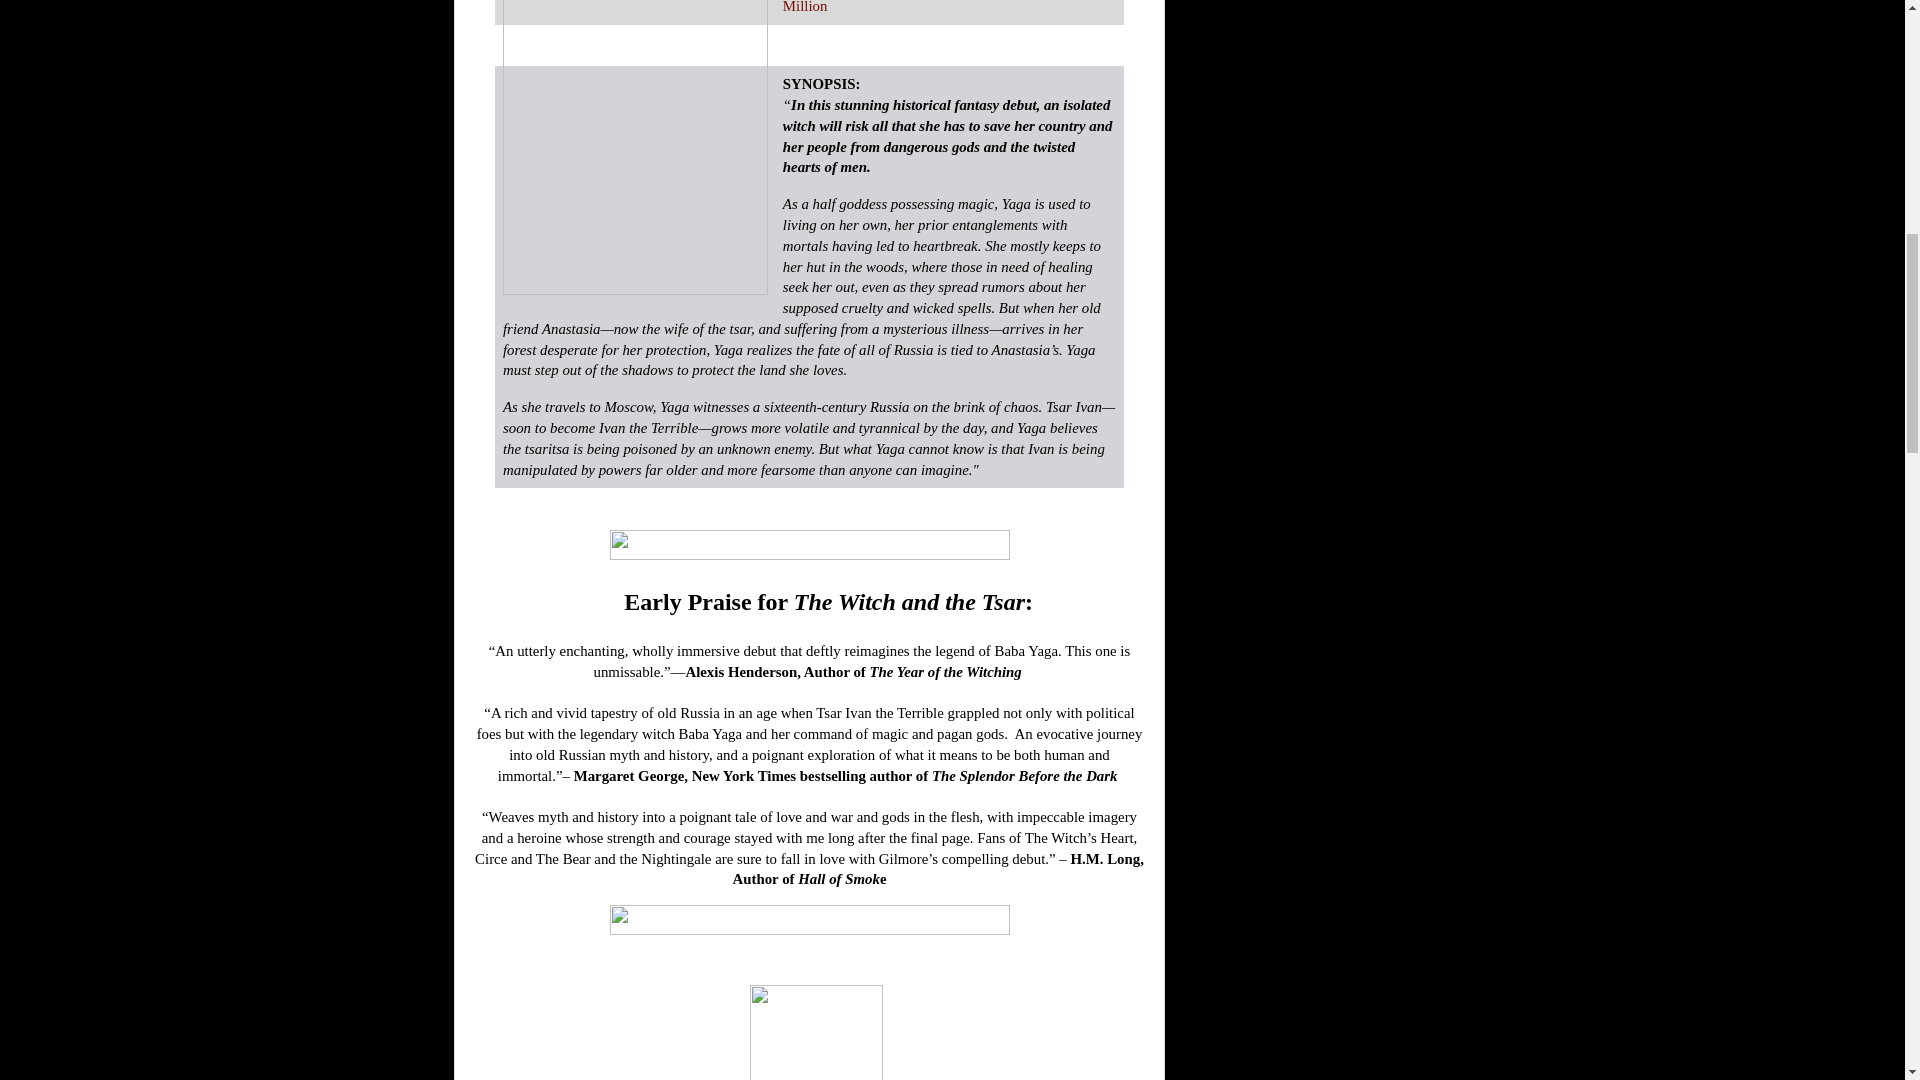 This screenshot has width=1920, height=1080. Describe the element at coordinates (936, 7) in the screenshot. I see `Books-A-Million` at that location.